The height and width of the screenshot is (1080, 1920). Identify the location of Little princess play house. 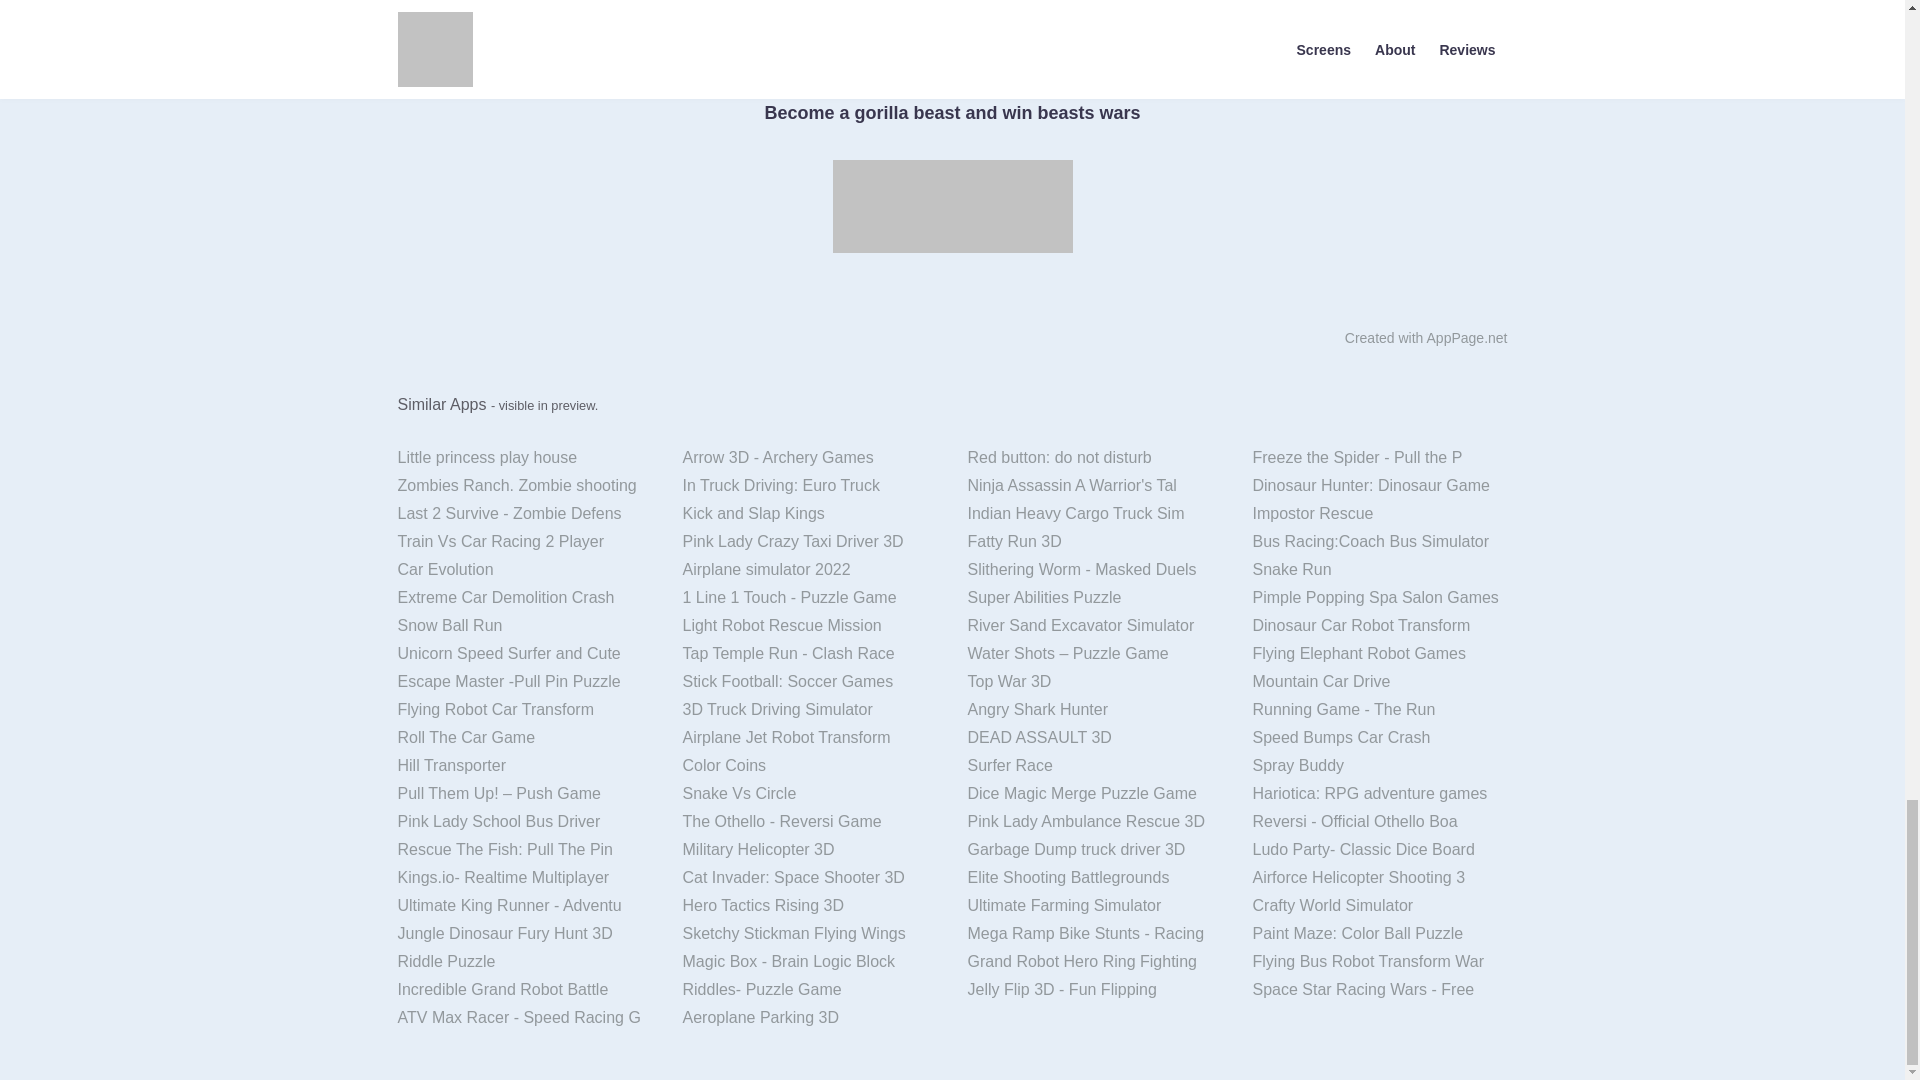
(524, 457).